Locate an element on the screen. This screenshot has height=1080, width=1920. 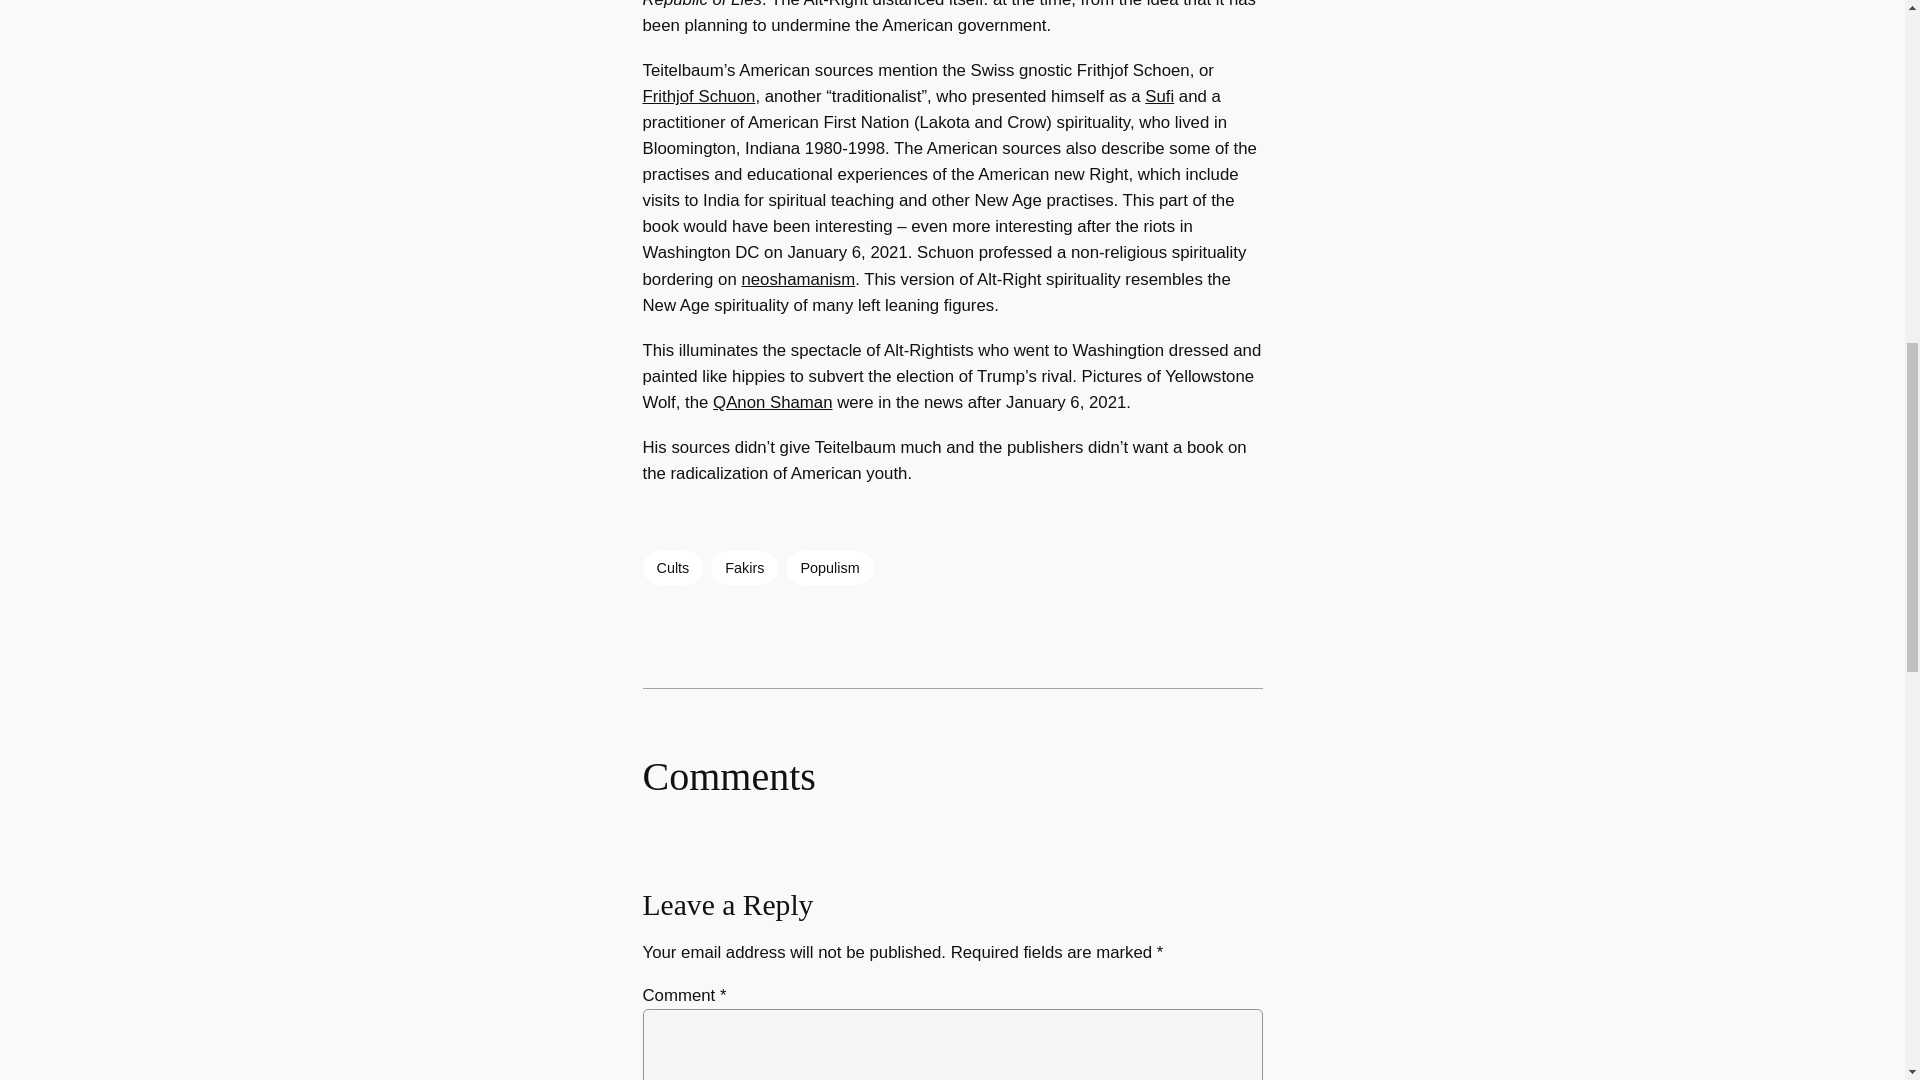
Populism is located at coordinates (829, 568).